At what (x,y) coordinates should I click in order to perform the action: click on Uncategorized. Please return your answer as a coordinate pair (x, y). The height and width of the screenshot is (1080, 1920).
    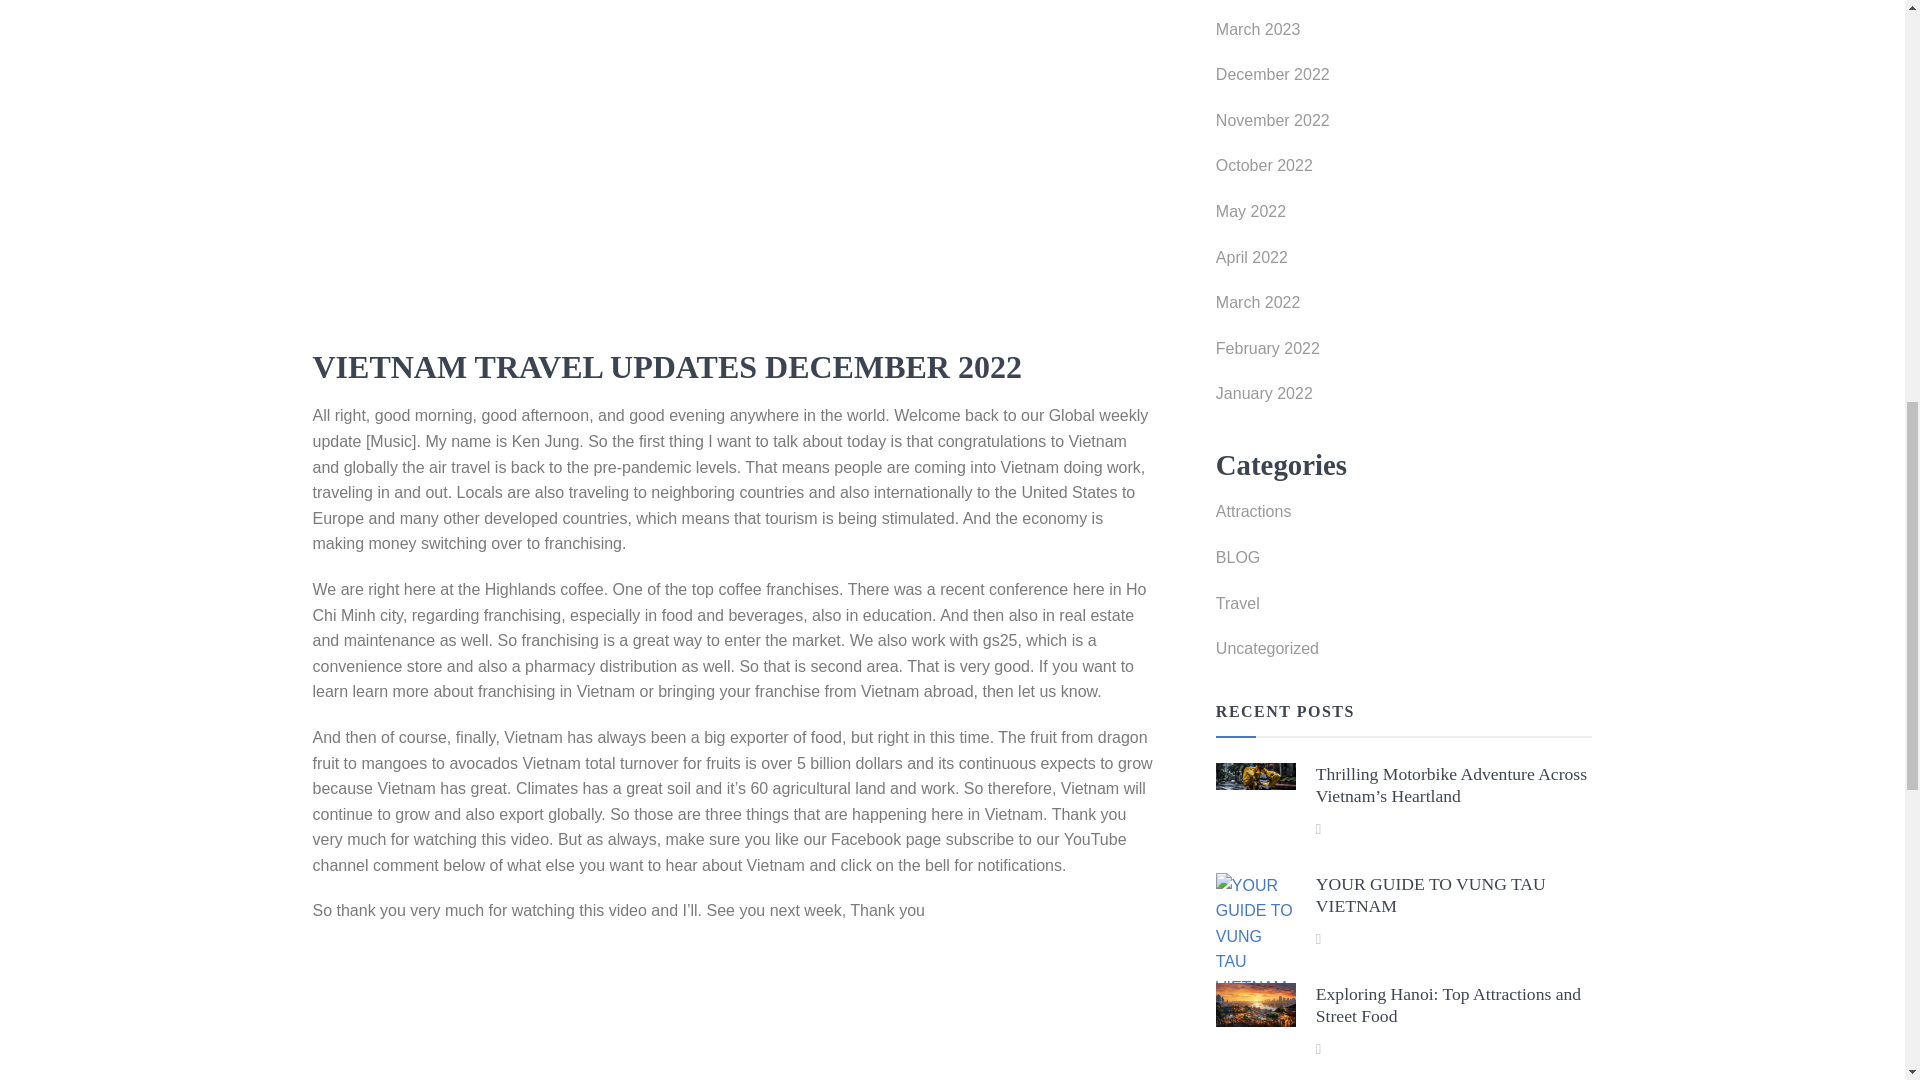
    Looking at the image, I should click on (1404, 654).